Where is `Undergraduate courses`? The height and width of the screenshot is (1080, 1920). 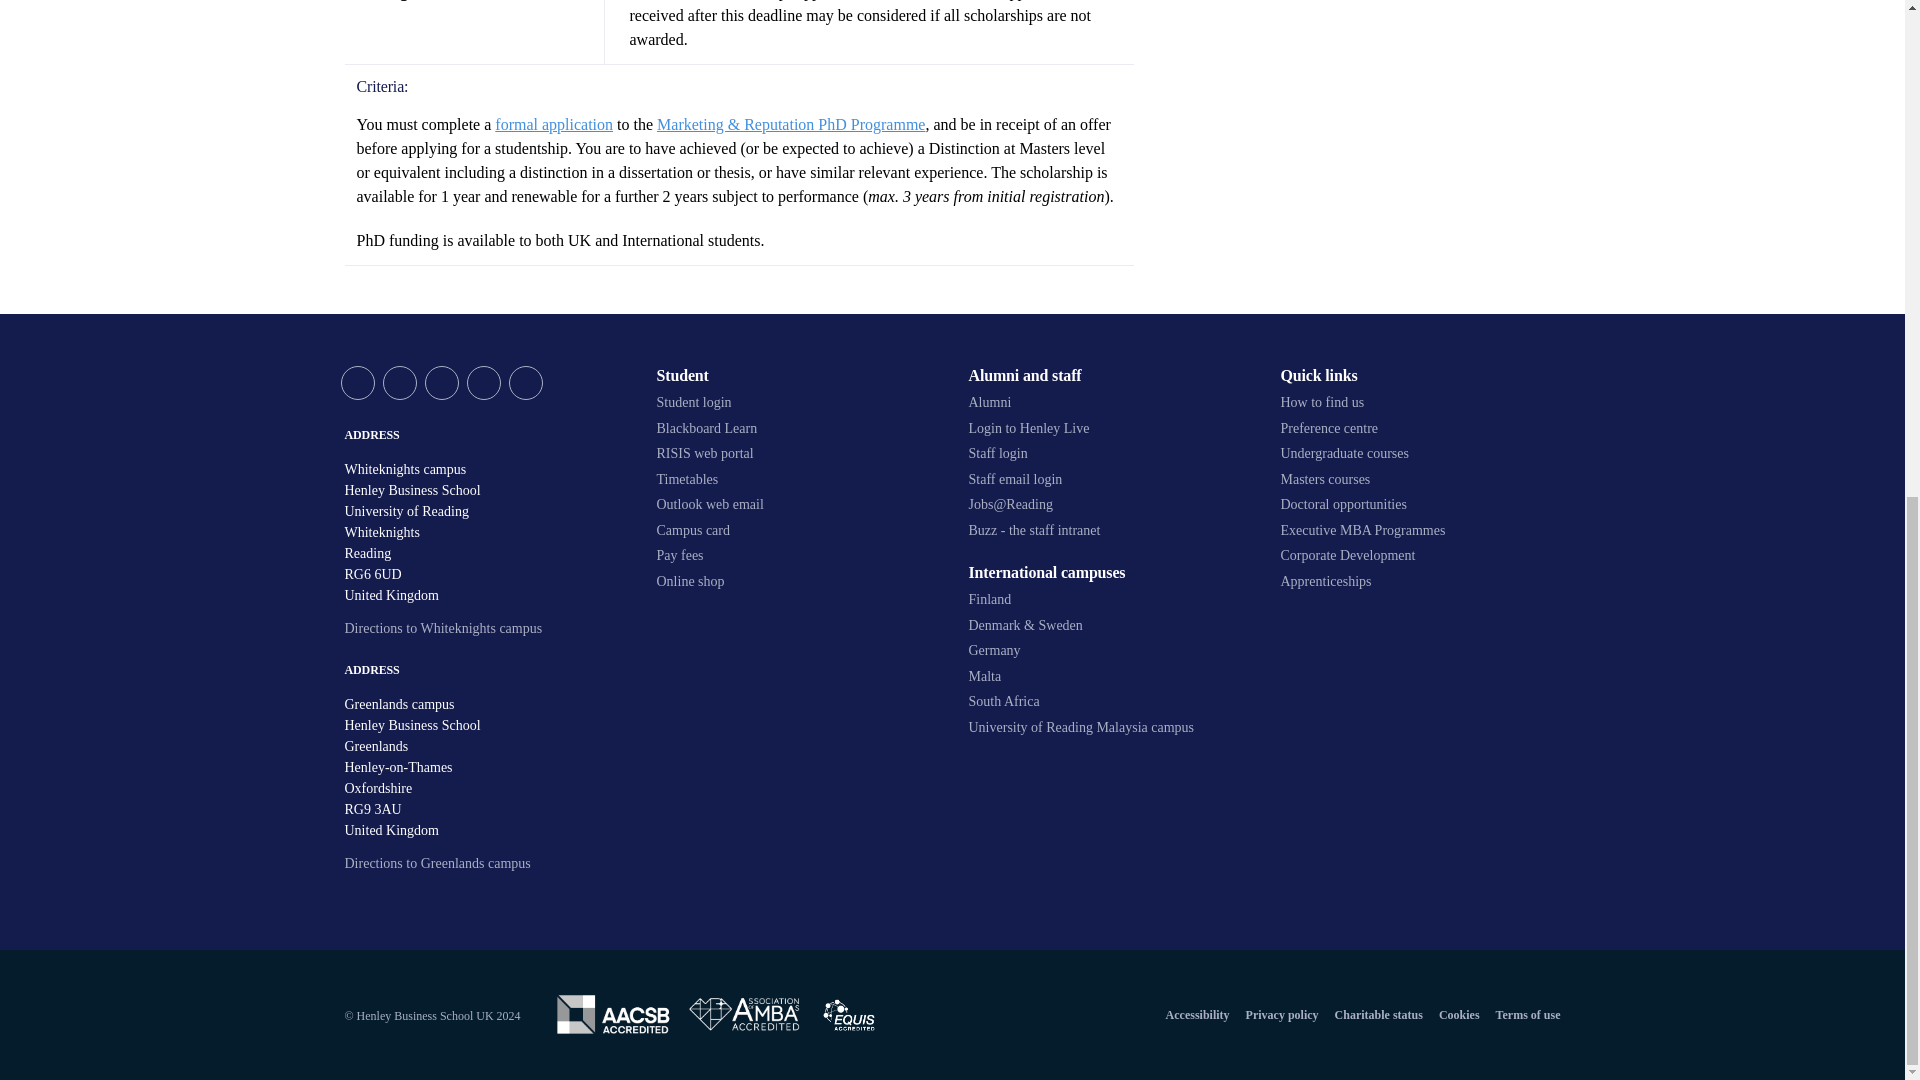
Undergraduate courses is located at coordinates (1420, 454).